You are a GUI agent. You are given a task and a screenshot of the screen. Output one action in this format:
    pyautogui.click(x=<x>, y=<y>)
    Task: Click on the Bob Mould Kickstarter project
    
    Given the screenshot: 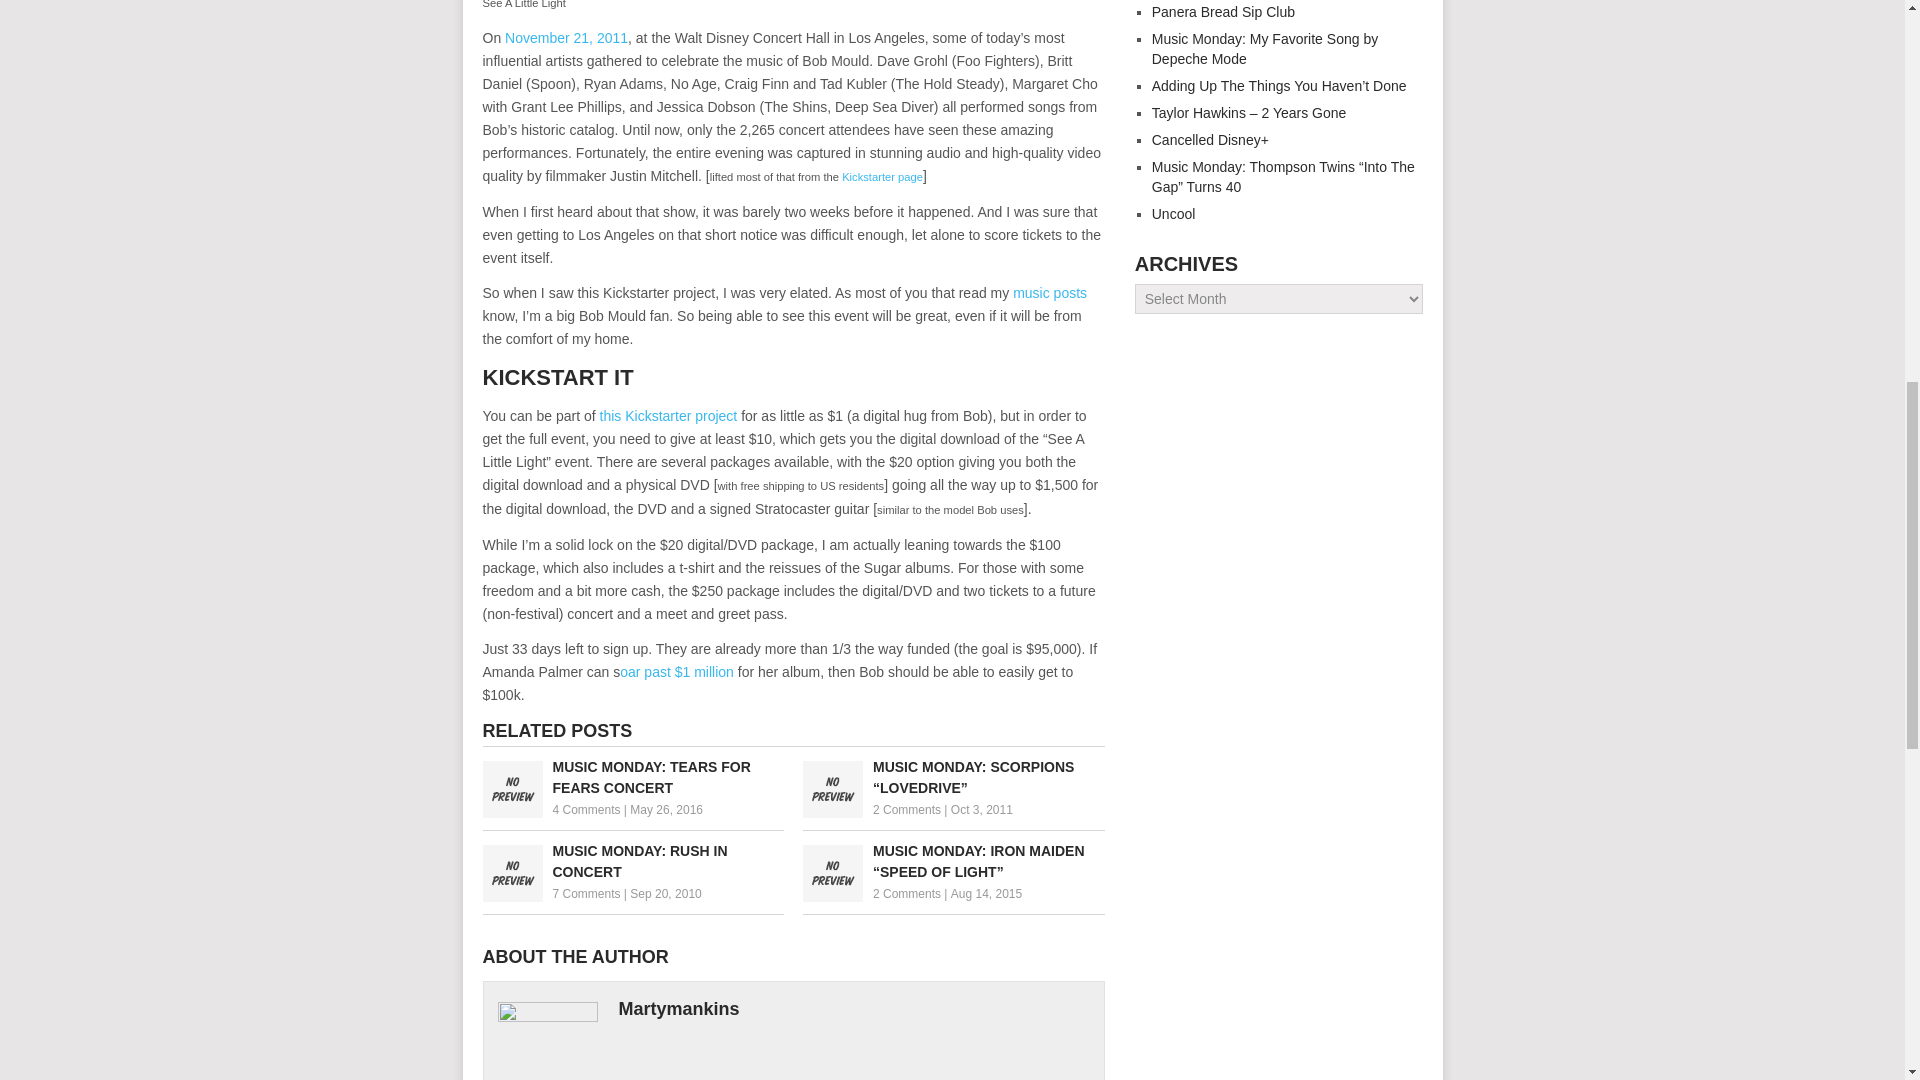 What is the action you would take?
    pyautogui.click(x=668, y=416)
    